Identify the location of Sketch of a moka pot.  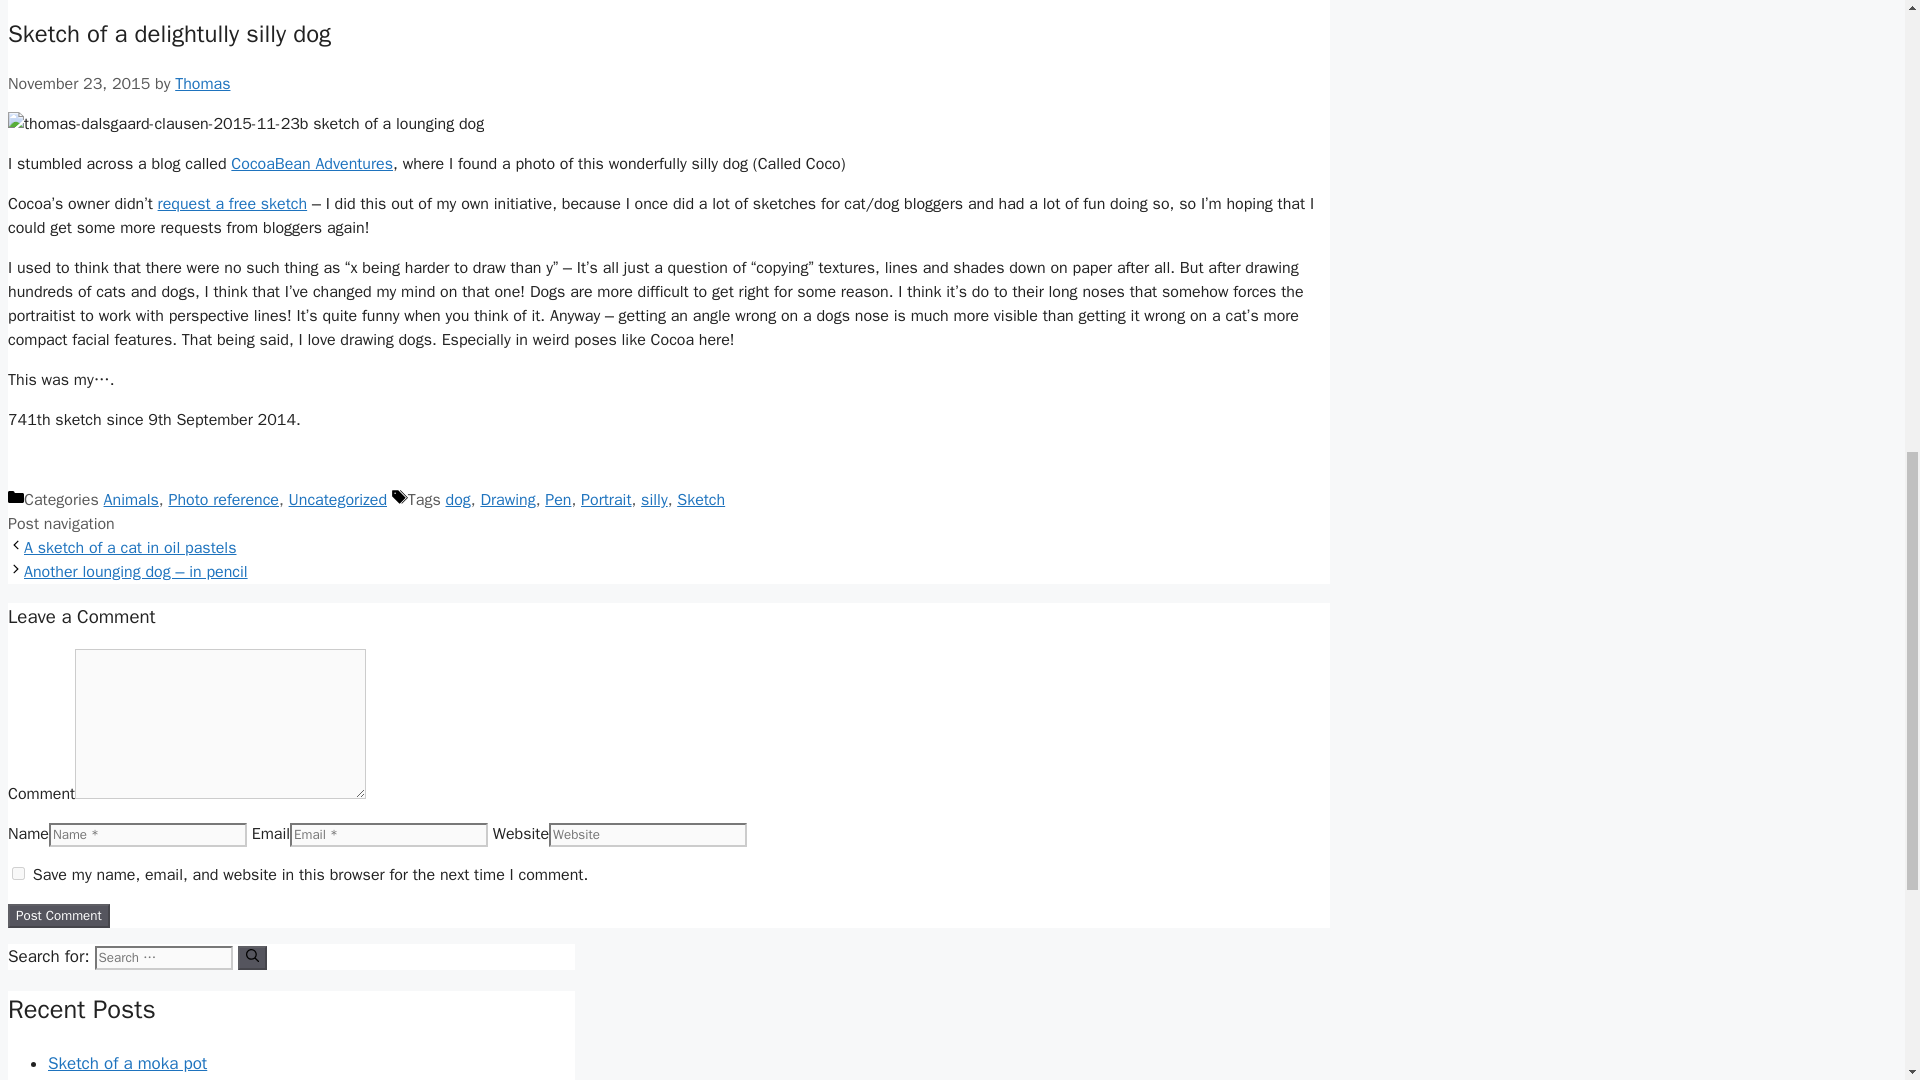
(128, 1063).